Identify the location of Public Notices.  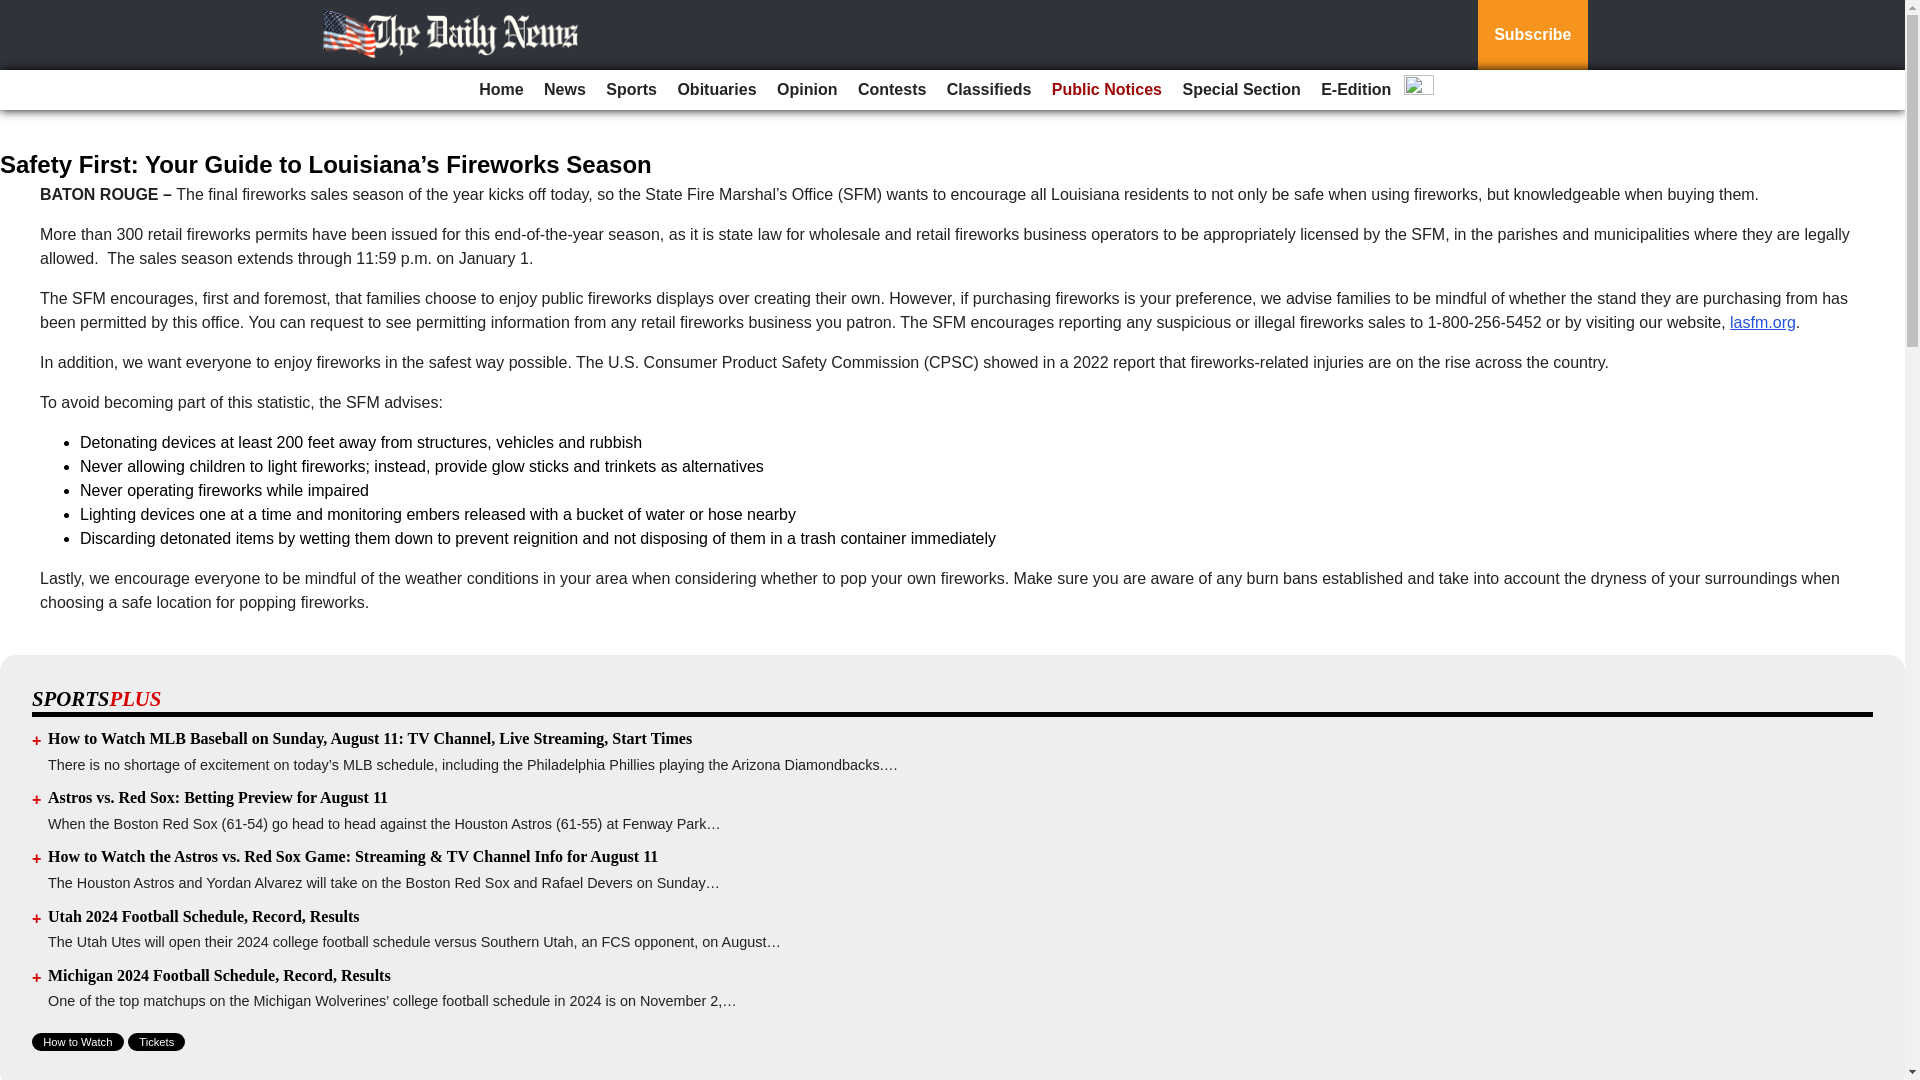
(1106, 90).